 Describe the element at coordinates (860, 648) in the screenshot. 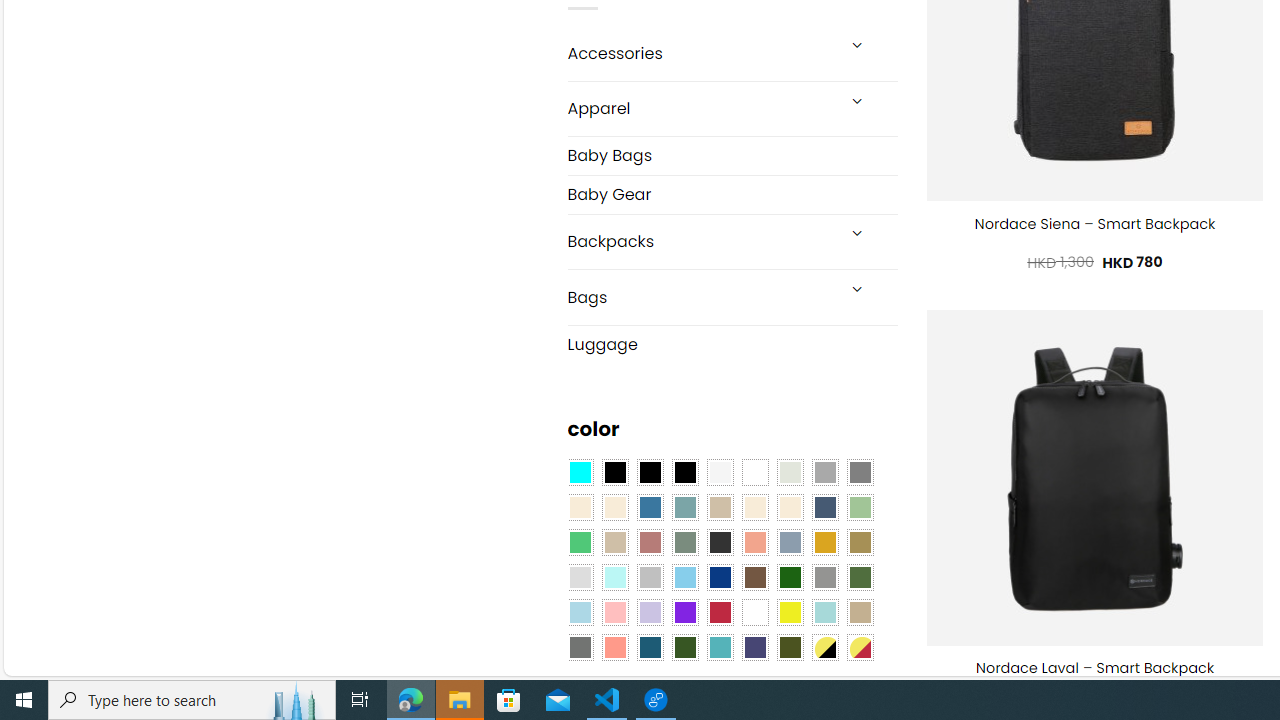

I see `Yellow-Red` at that location.